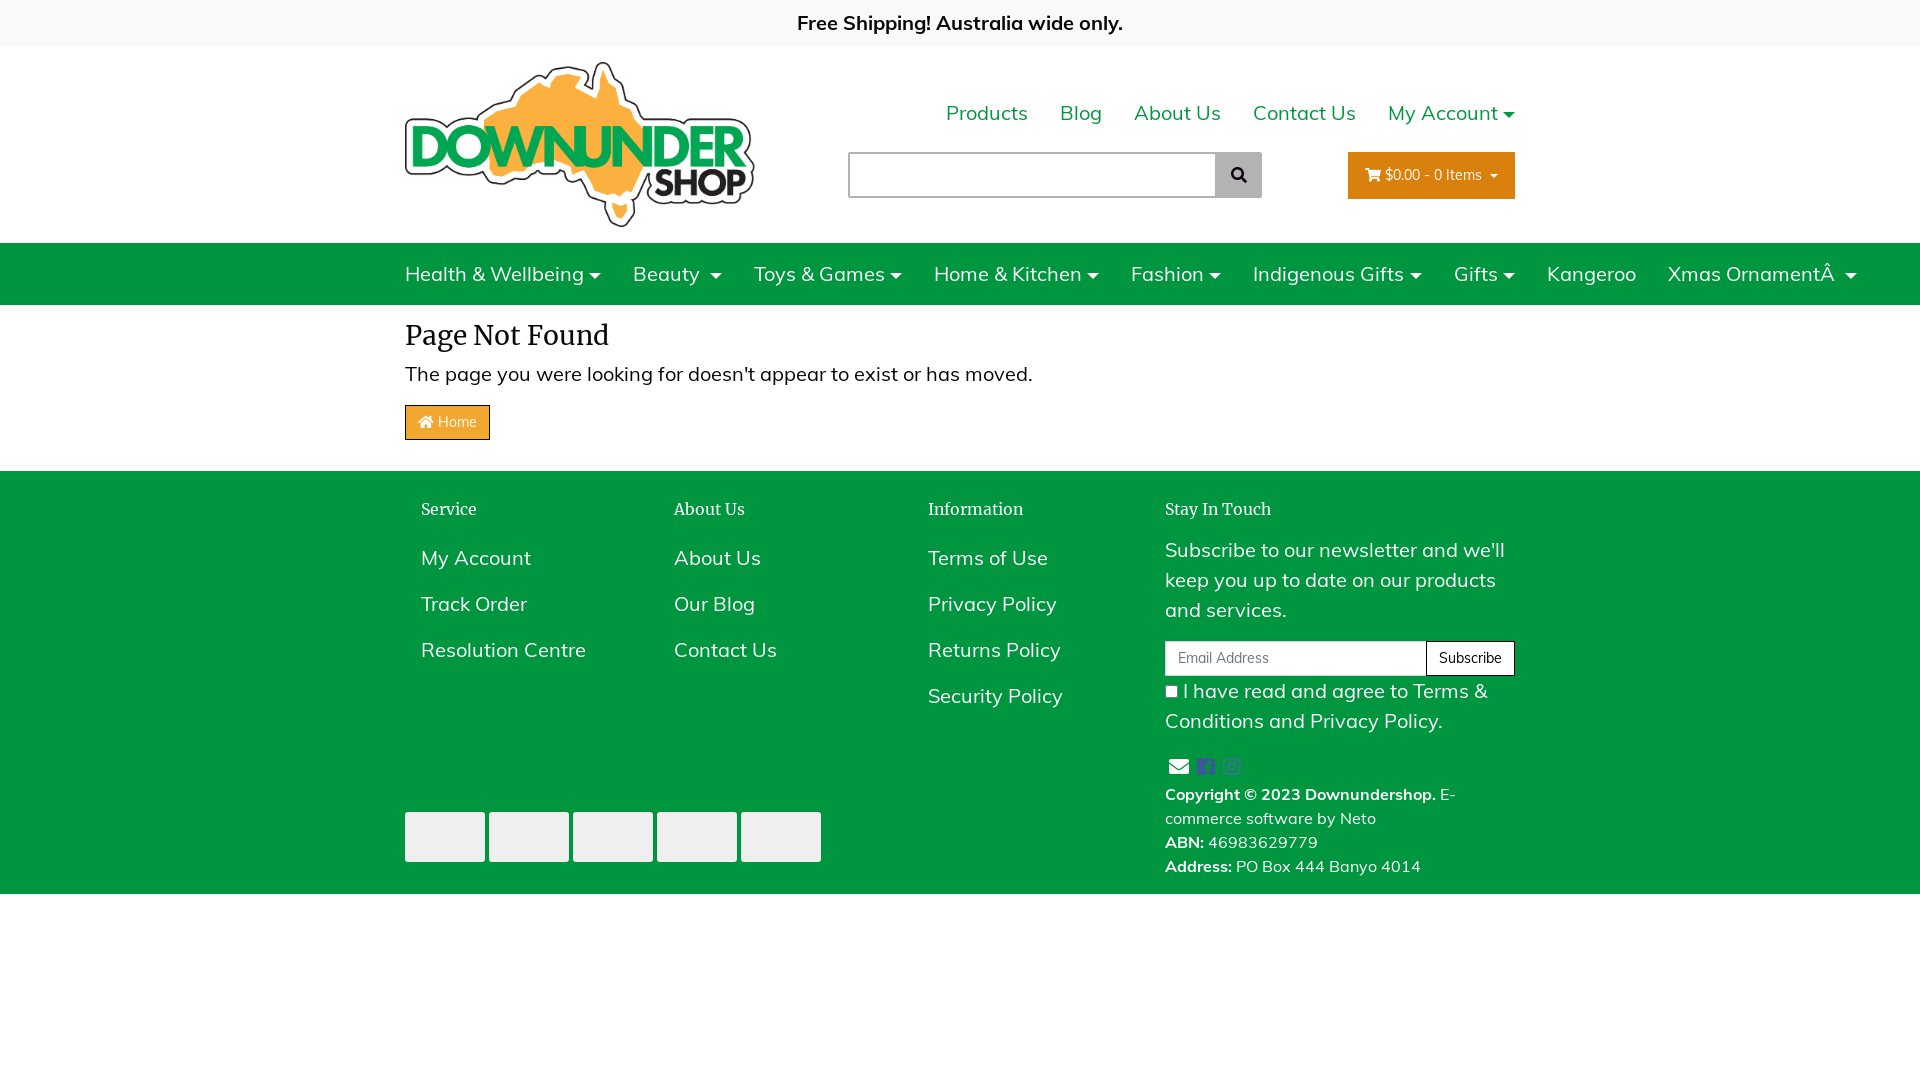  Describe the element at coordinates (1358, 818) in the screenshot. I see `Neto` at that location.